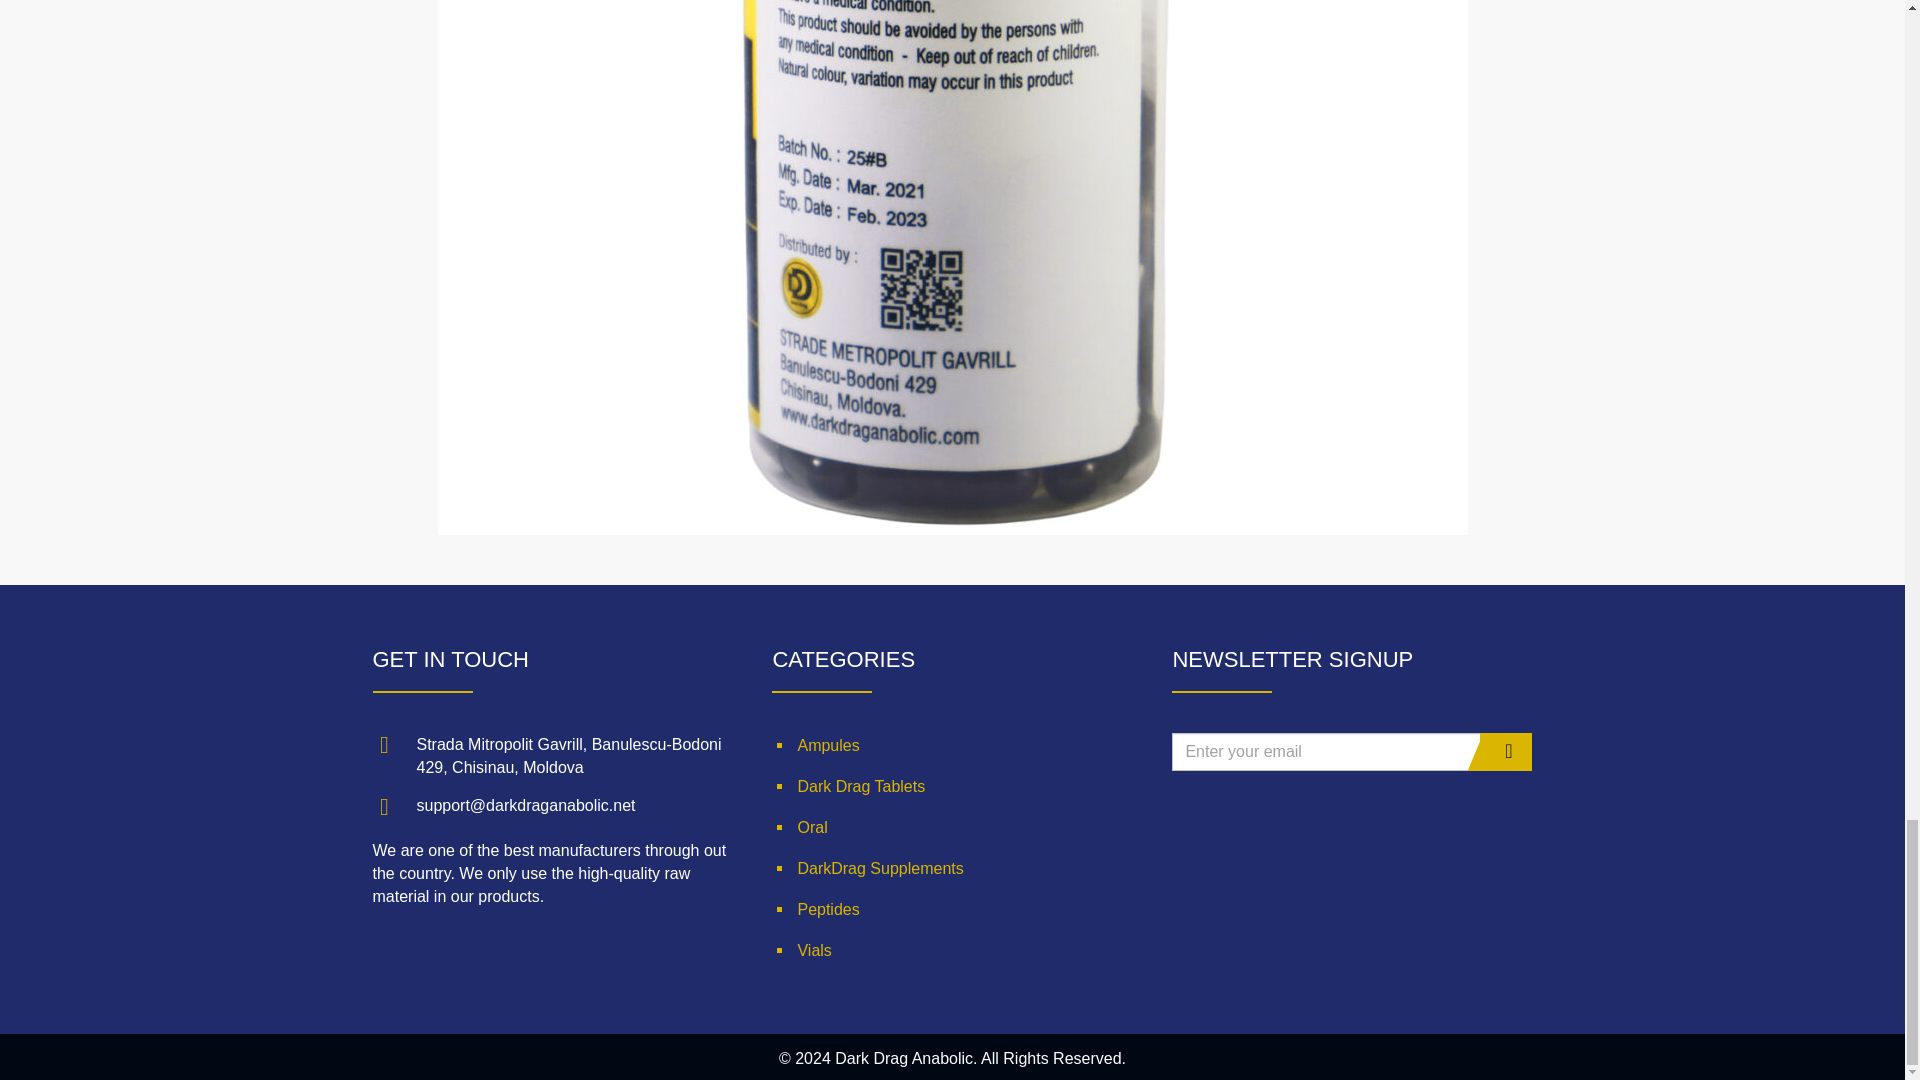 The height and width of the screenshot is (1080, 1920). Describe the element at coordinates (952, 826) in the screenshot. I see `Oral` at that location.